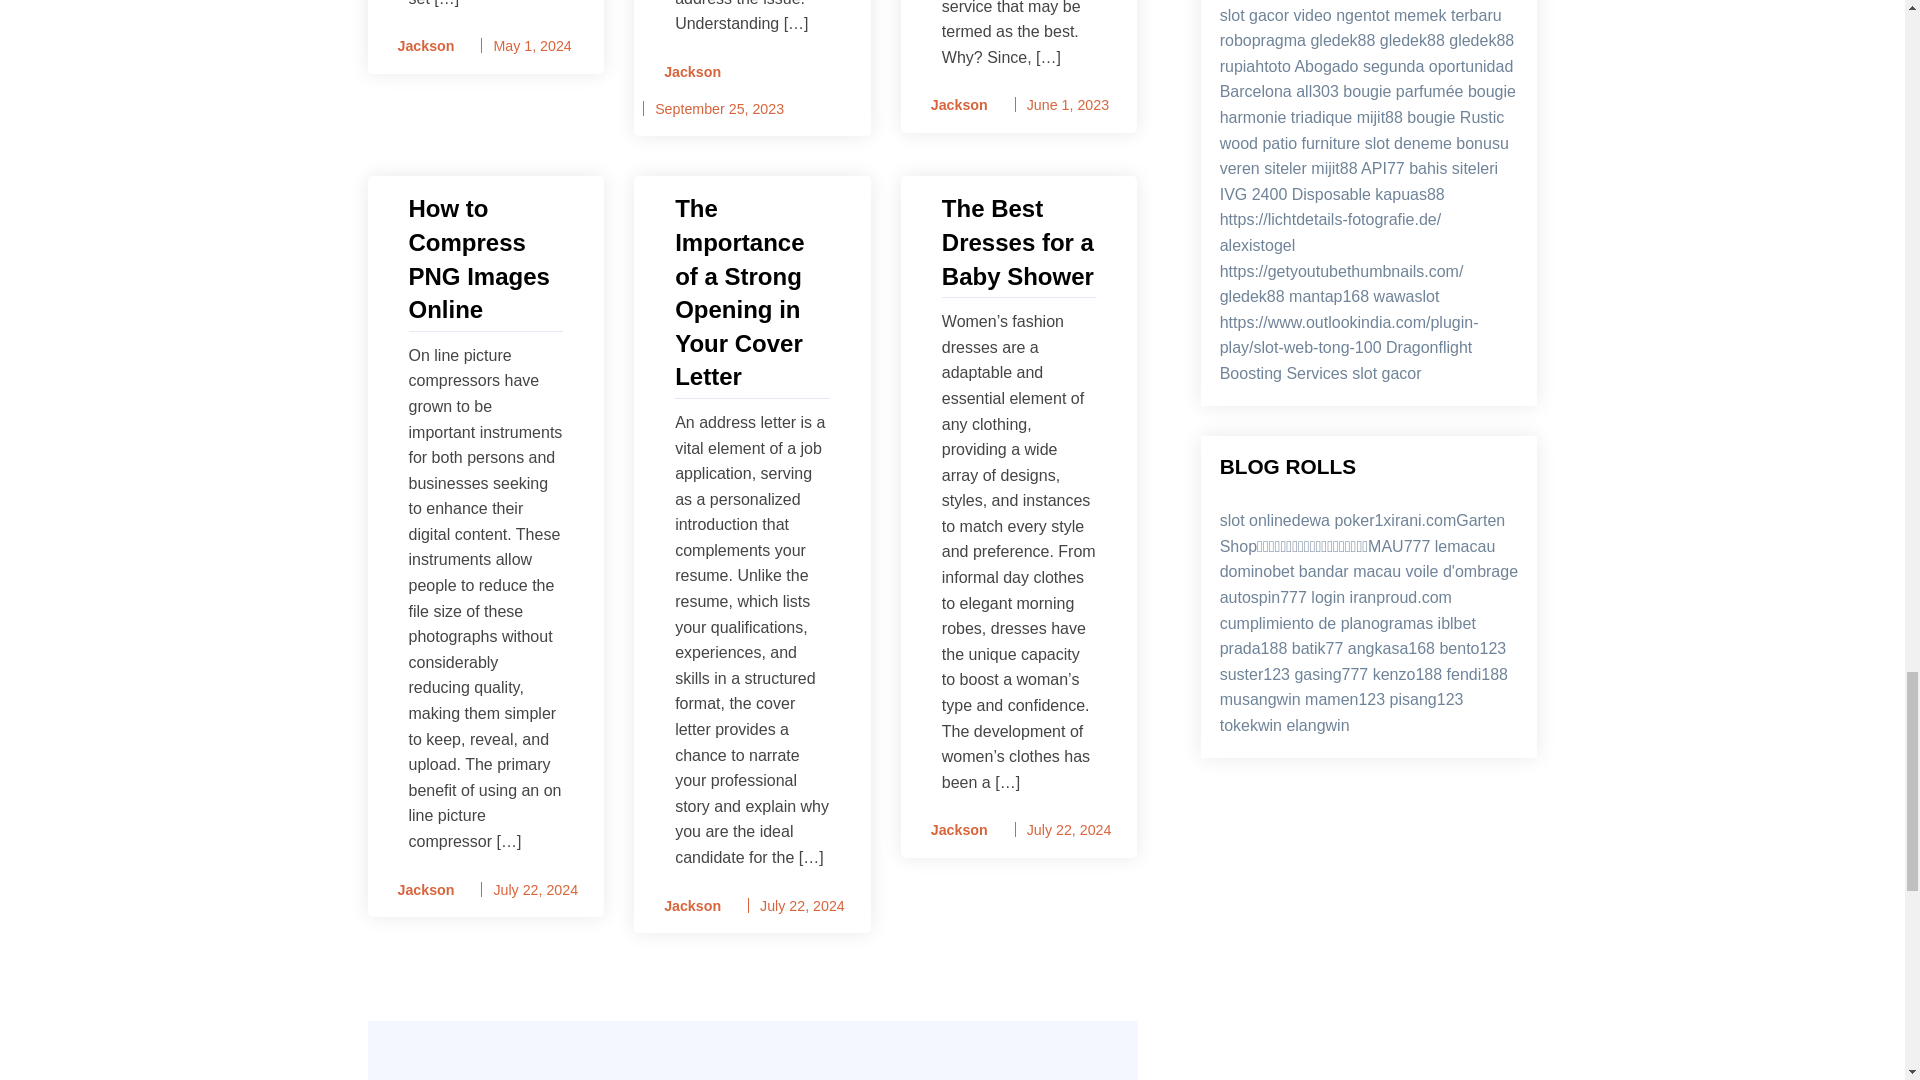  I want to click on June 1, 2023, so click(1068, 105).